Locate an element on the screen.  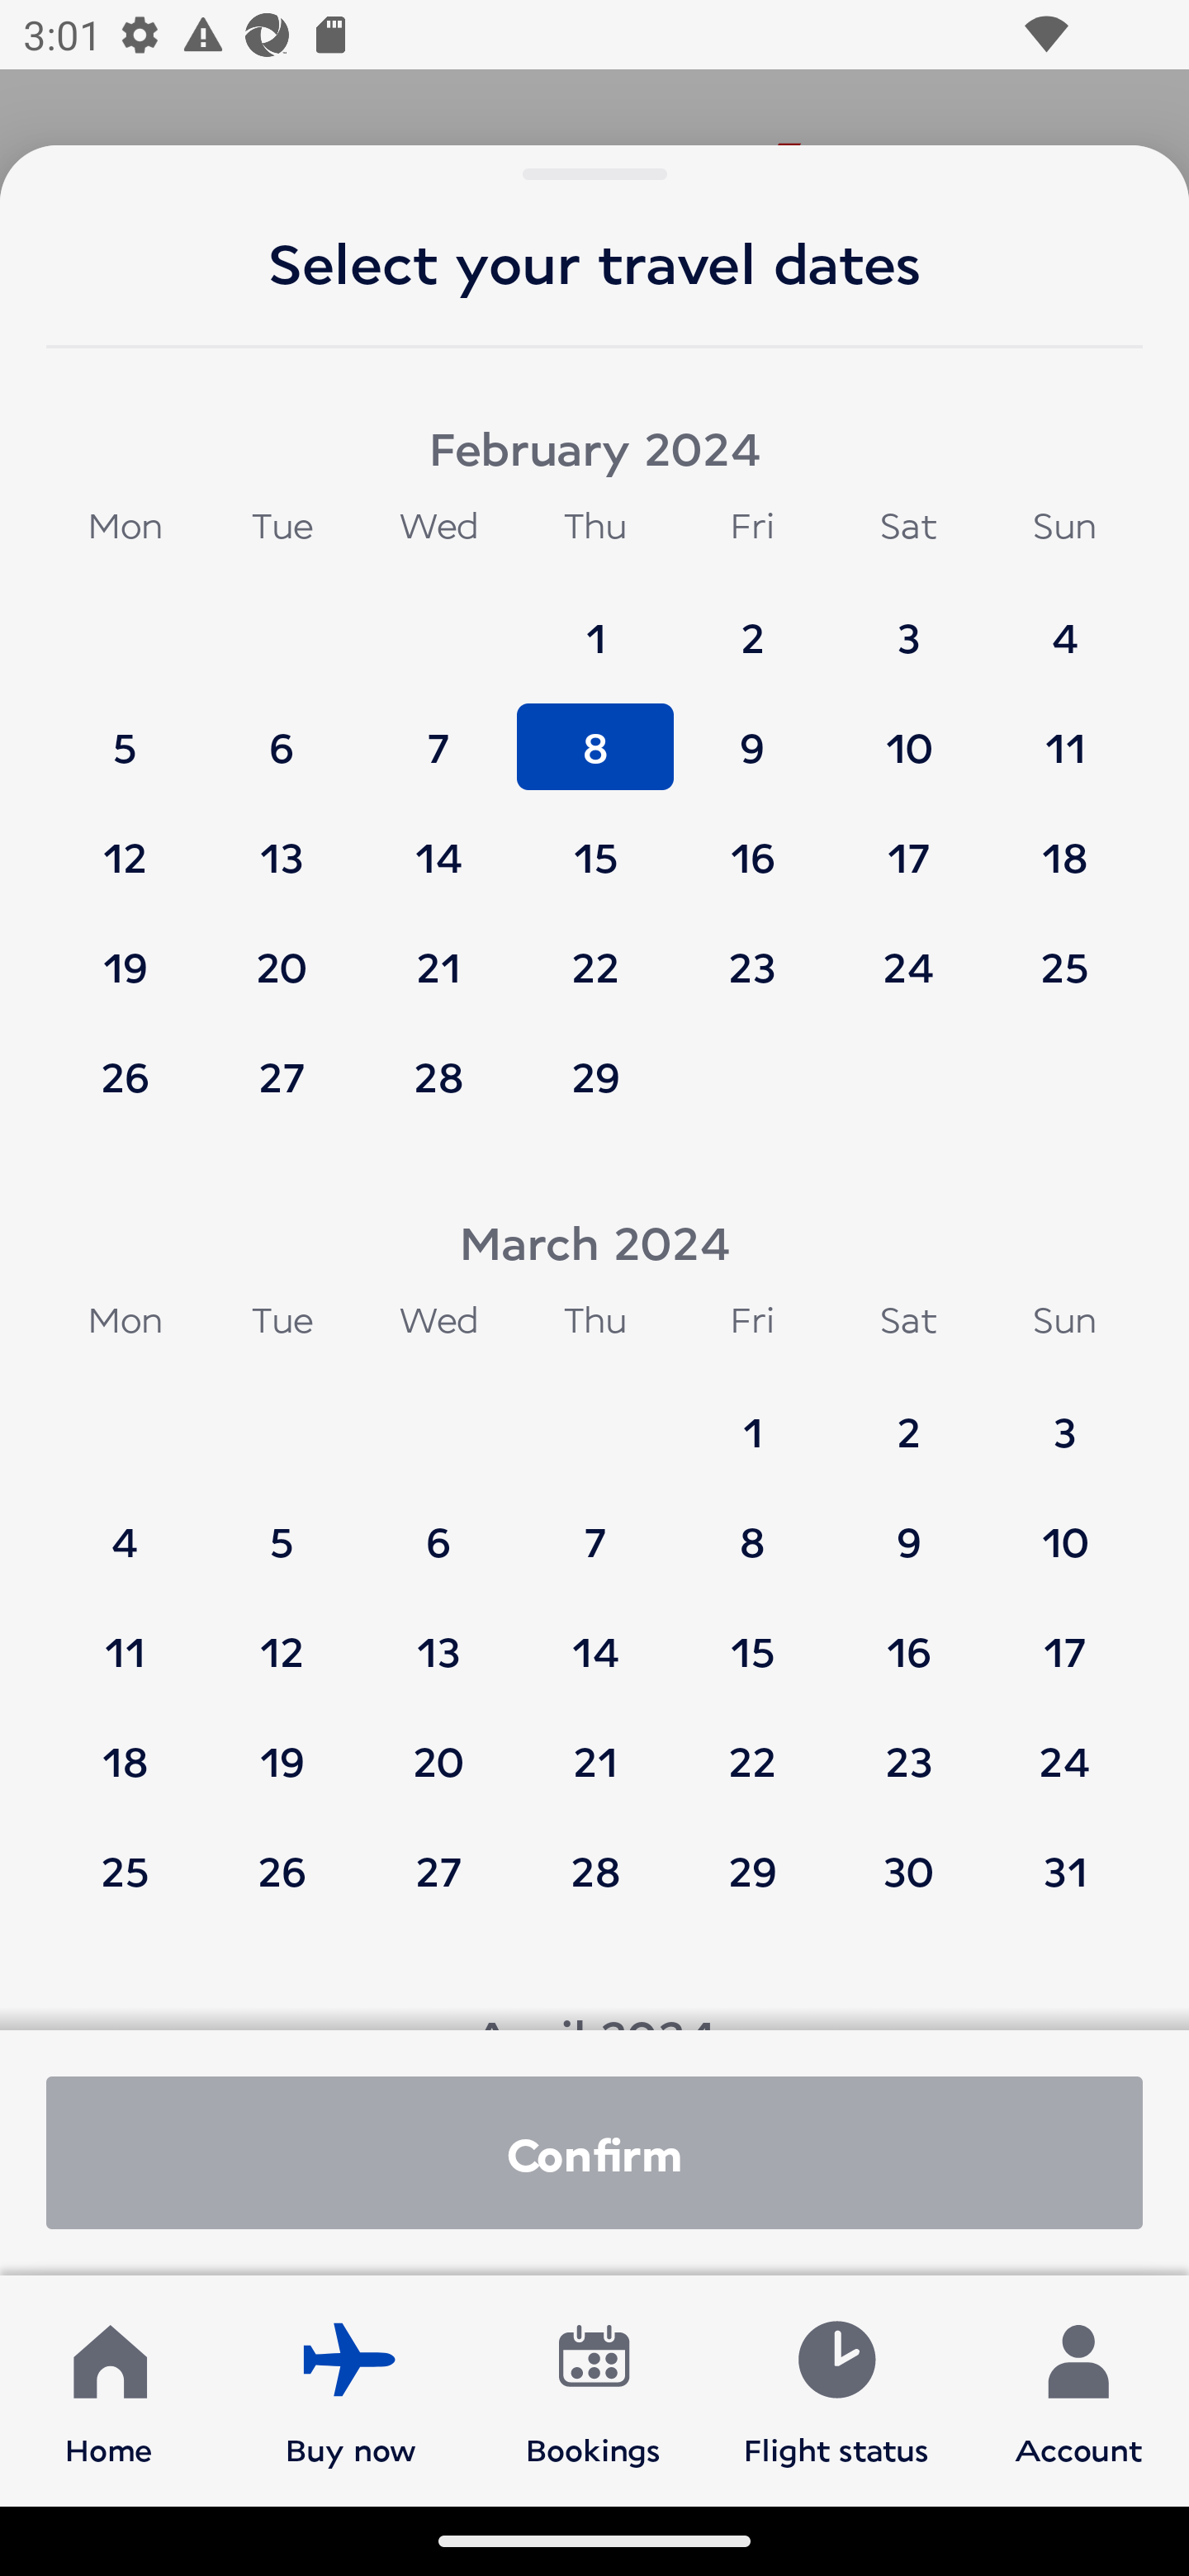
15 is located at coordinates (595, 842).